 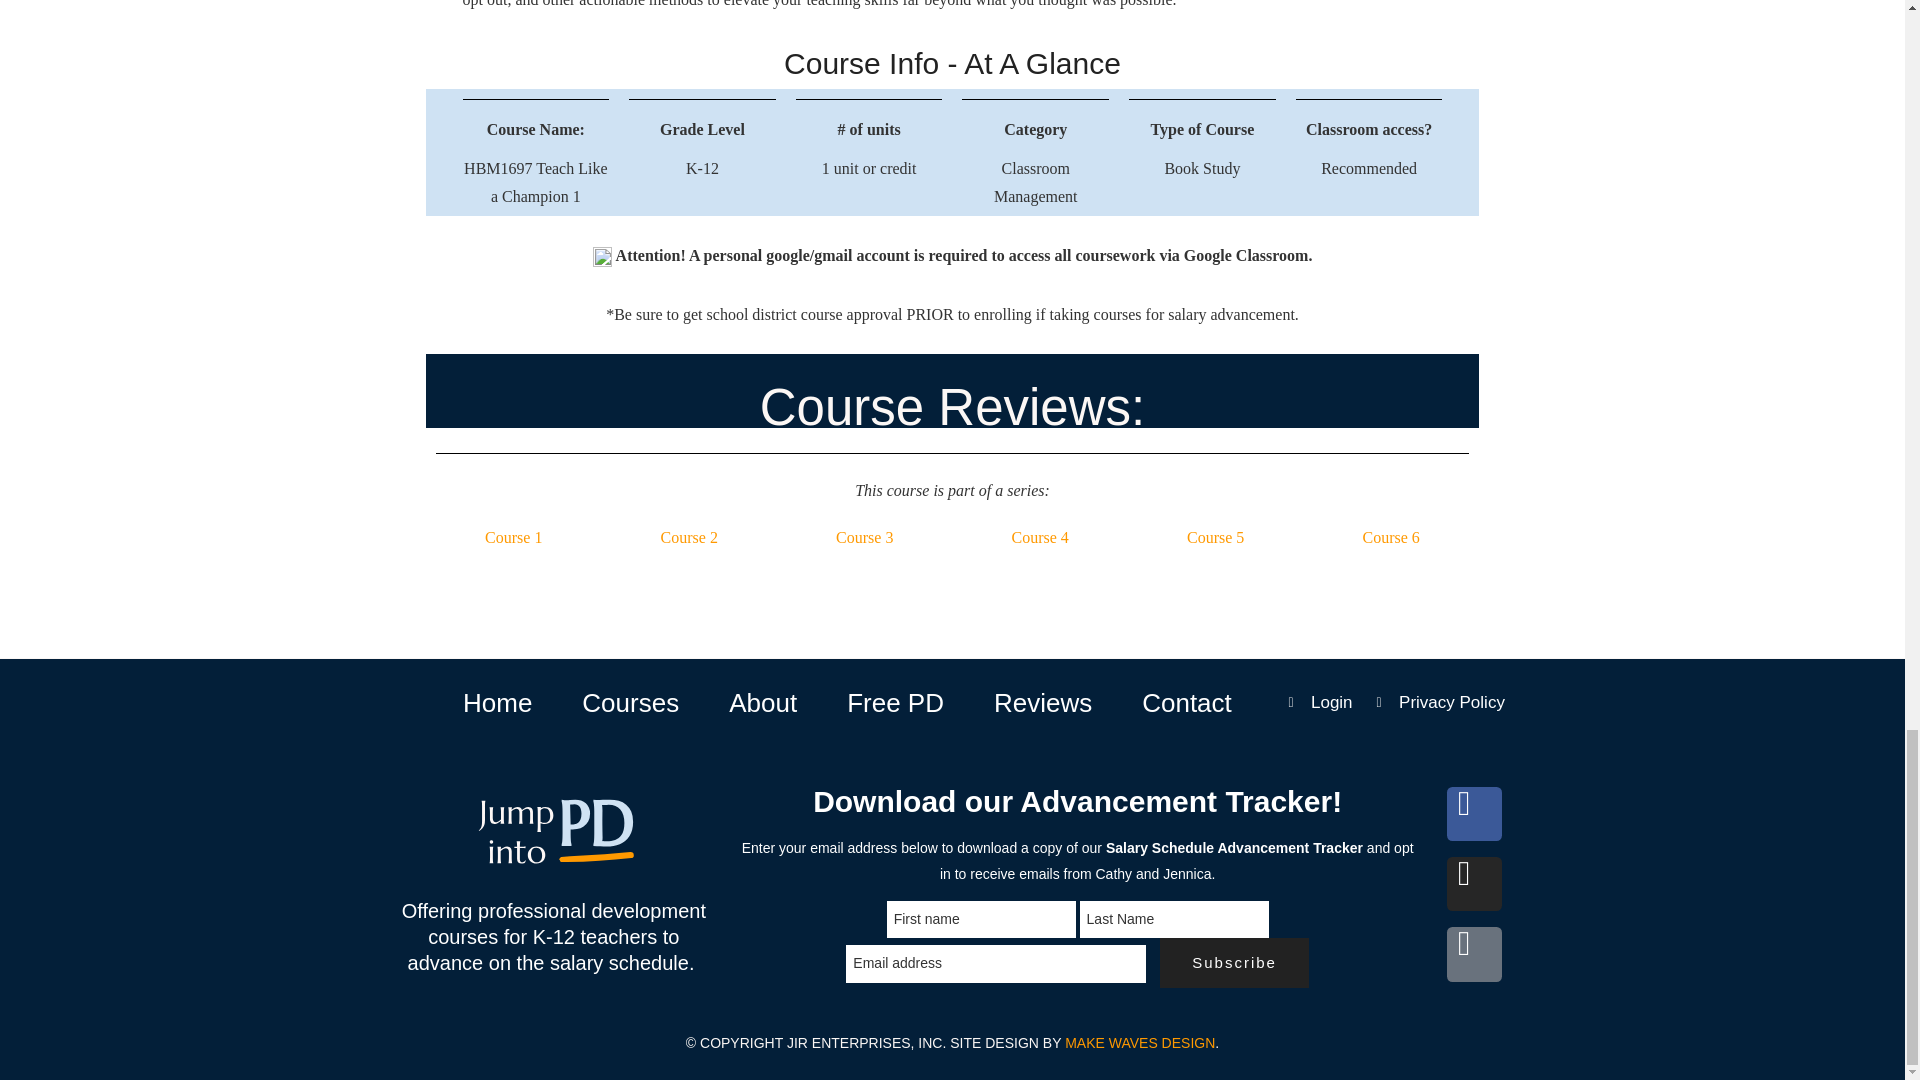 I want to click on Subscribe, so click(x=1234, y=963).